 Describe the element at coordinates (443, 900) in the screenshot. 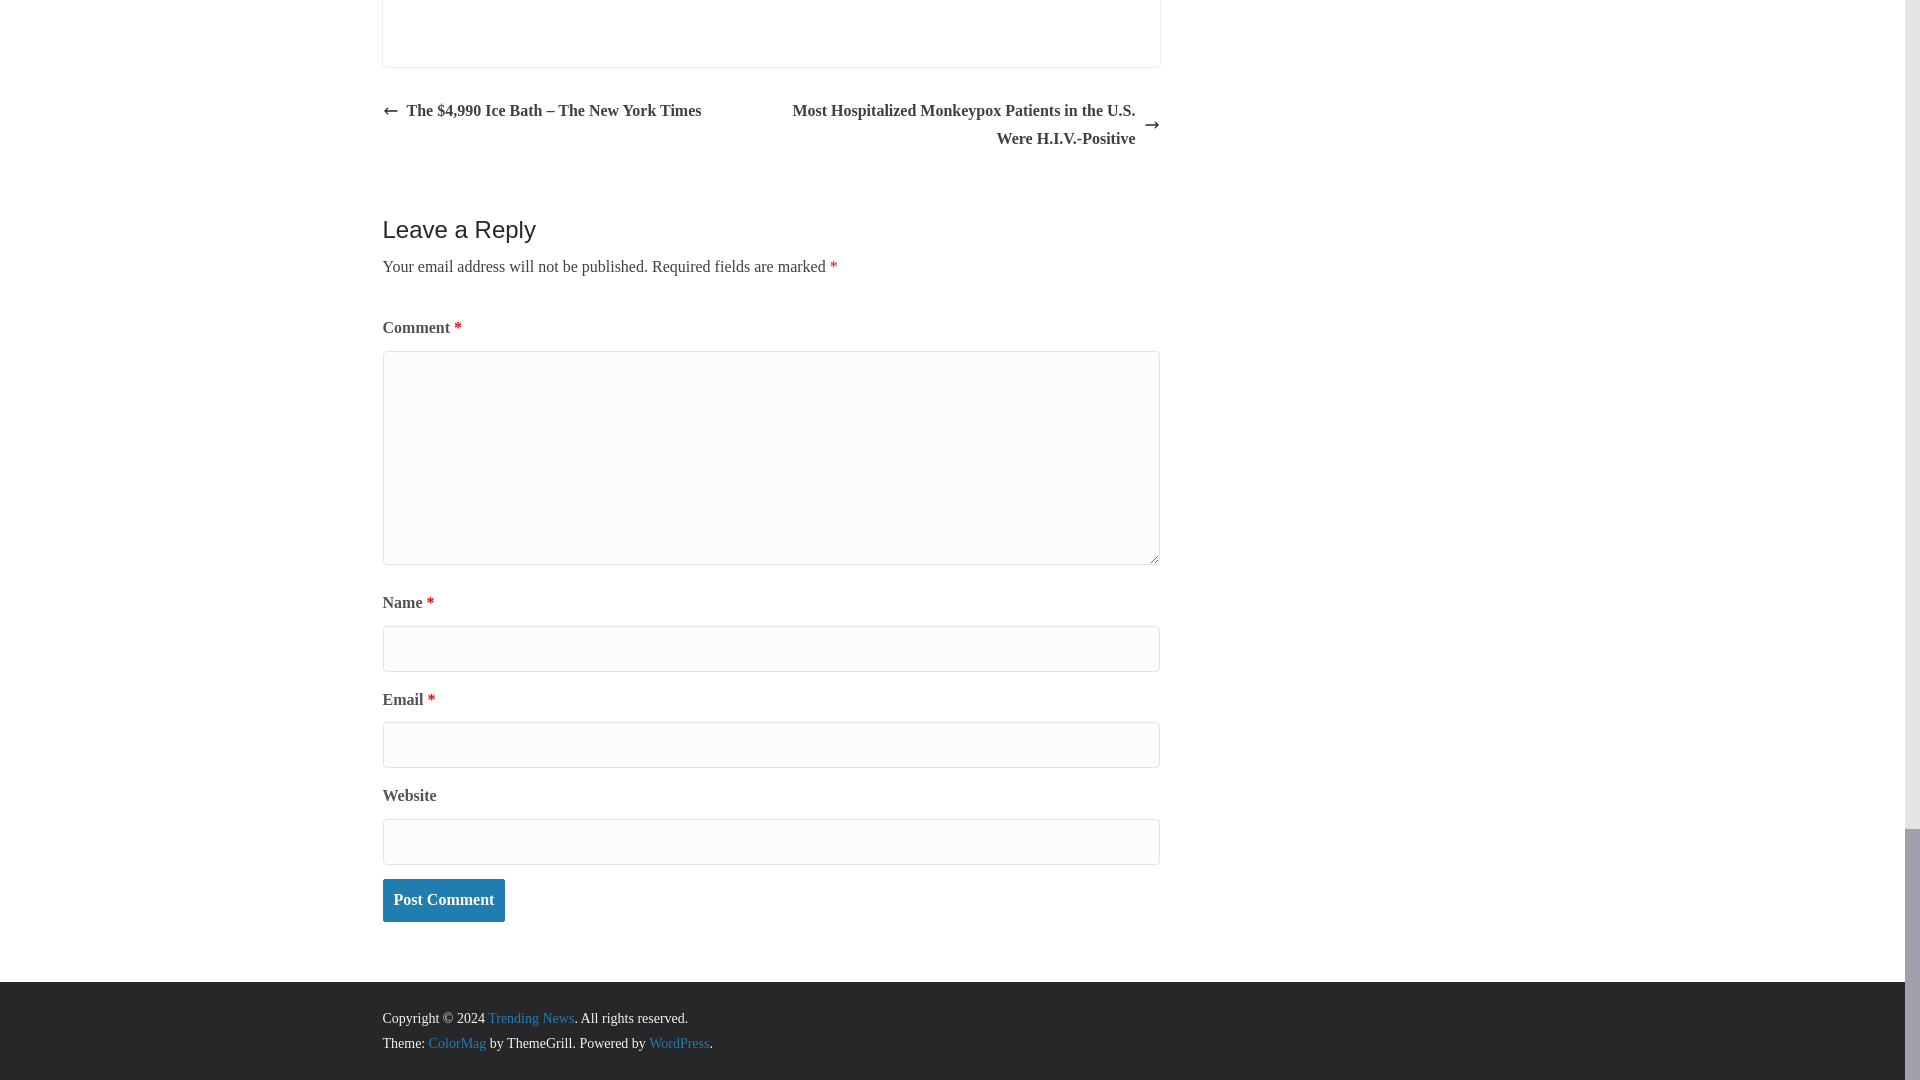

I see `Post Comment` at that location.